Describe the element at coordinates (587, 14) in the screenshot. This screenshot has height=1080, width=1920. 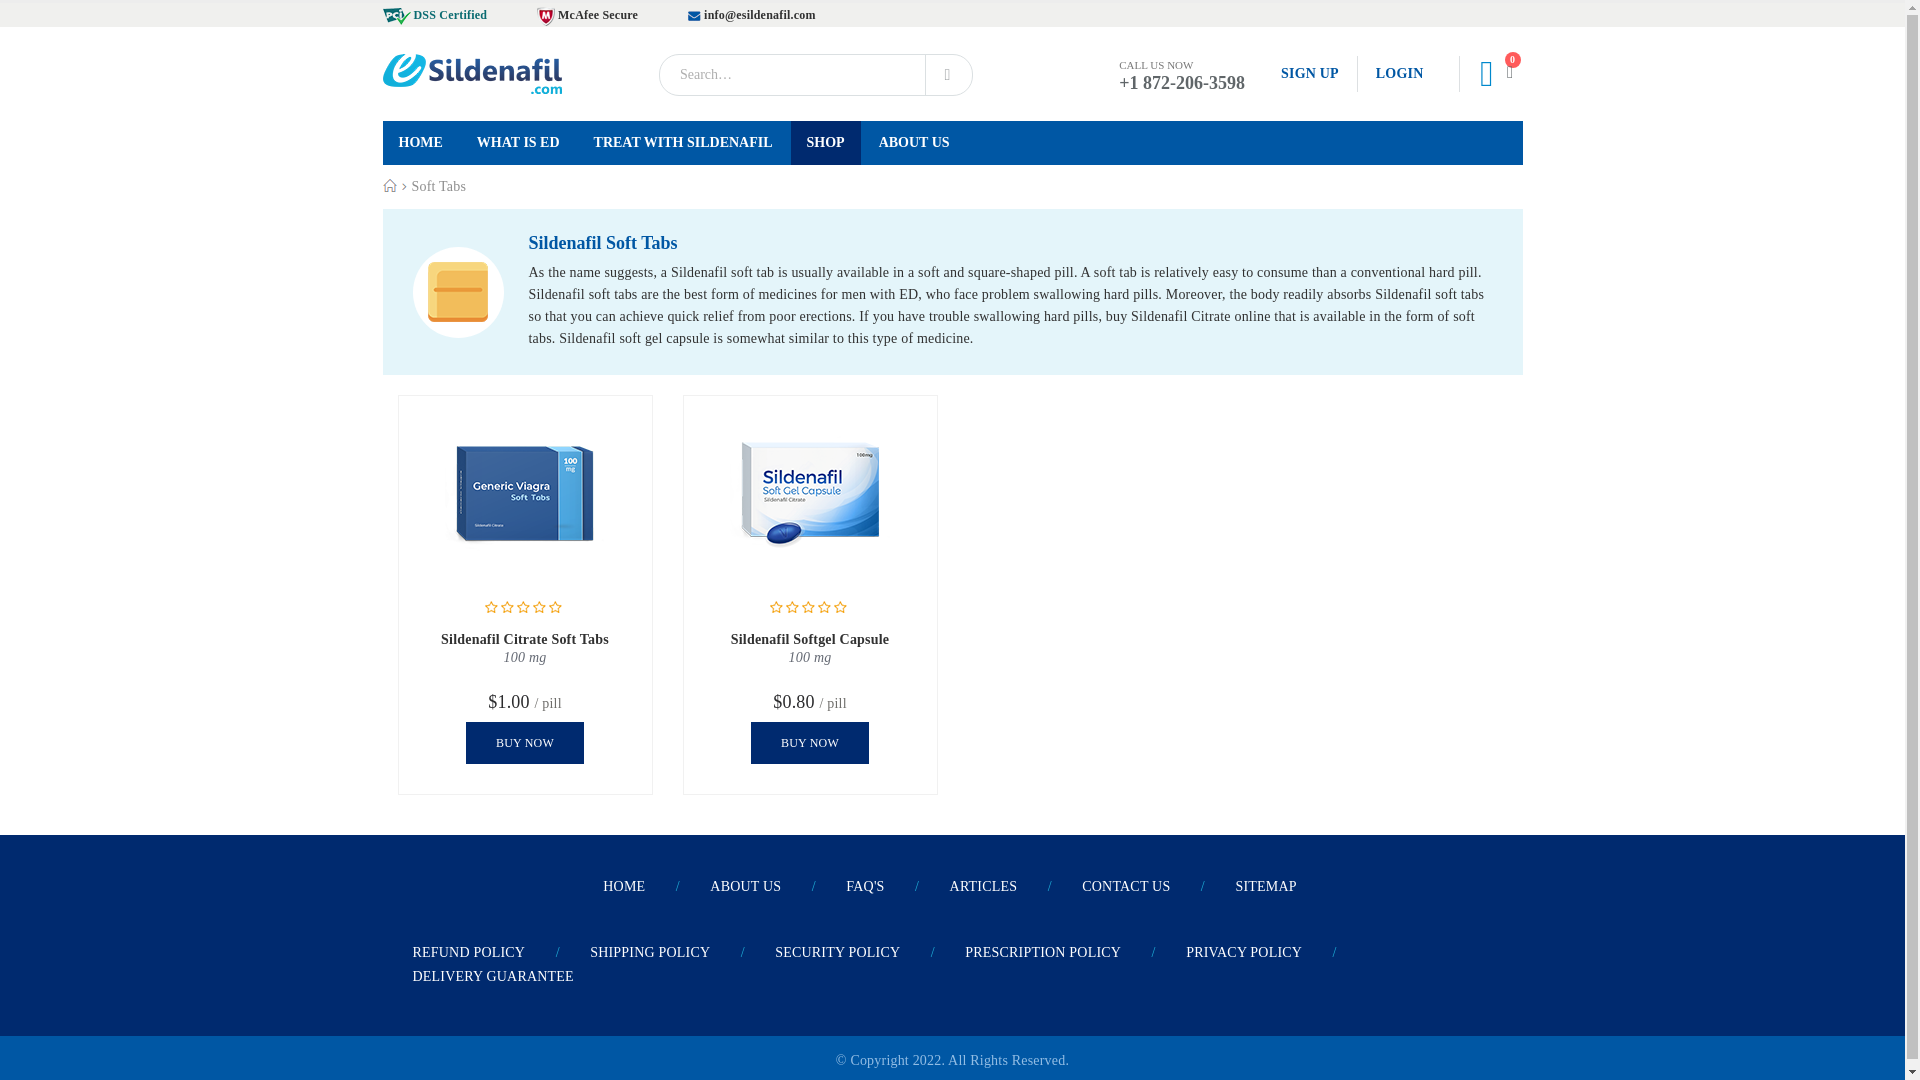
I see `McAfee Secure` at that location.